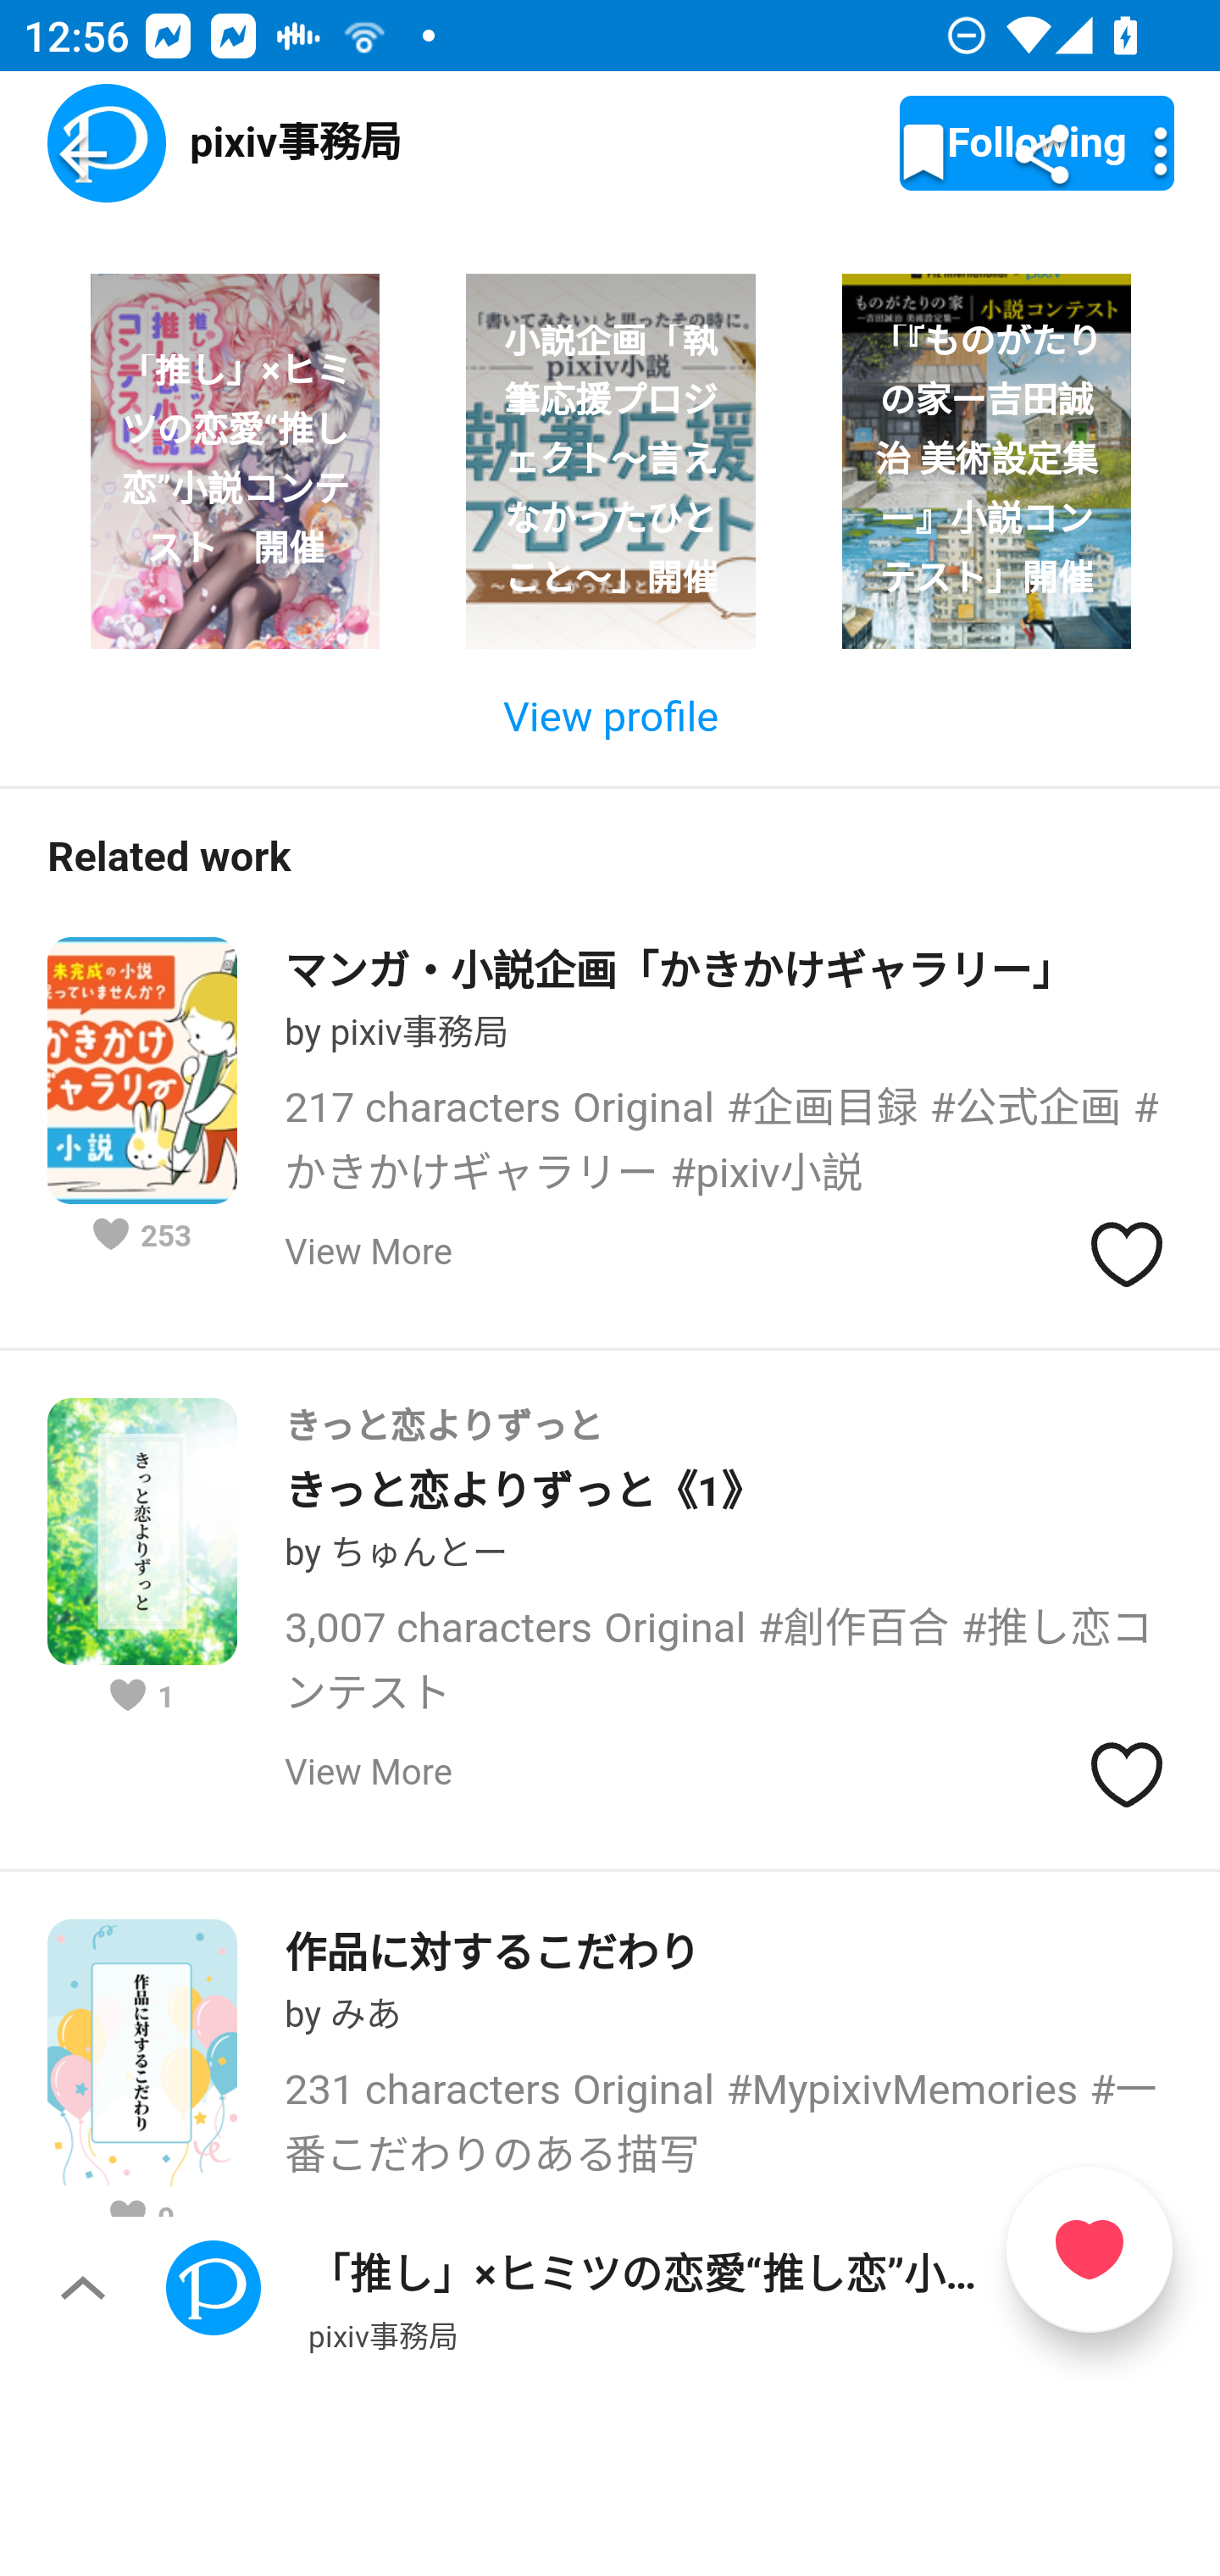  What do you see at coordinates (610, 719) in the screenshot?
I see `View profile` at bounding box center [610, 719].